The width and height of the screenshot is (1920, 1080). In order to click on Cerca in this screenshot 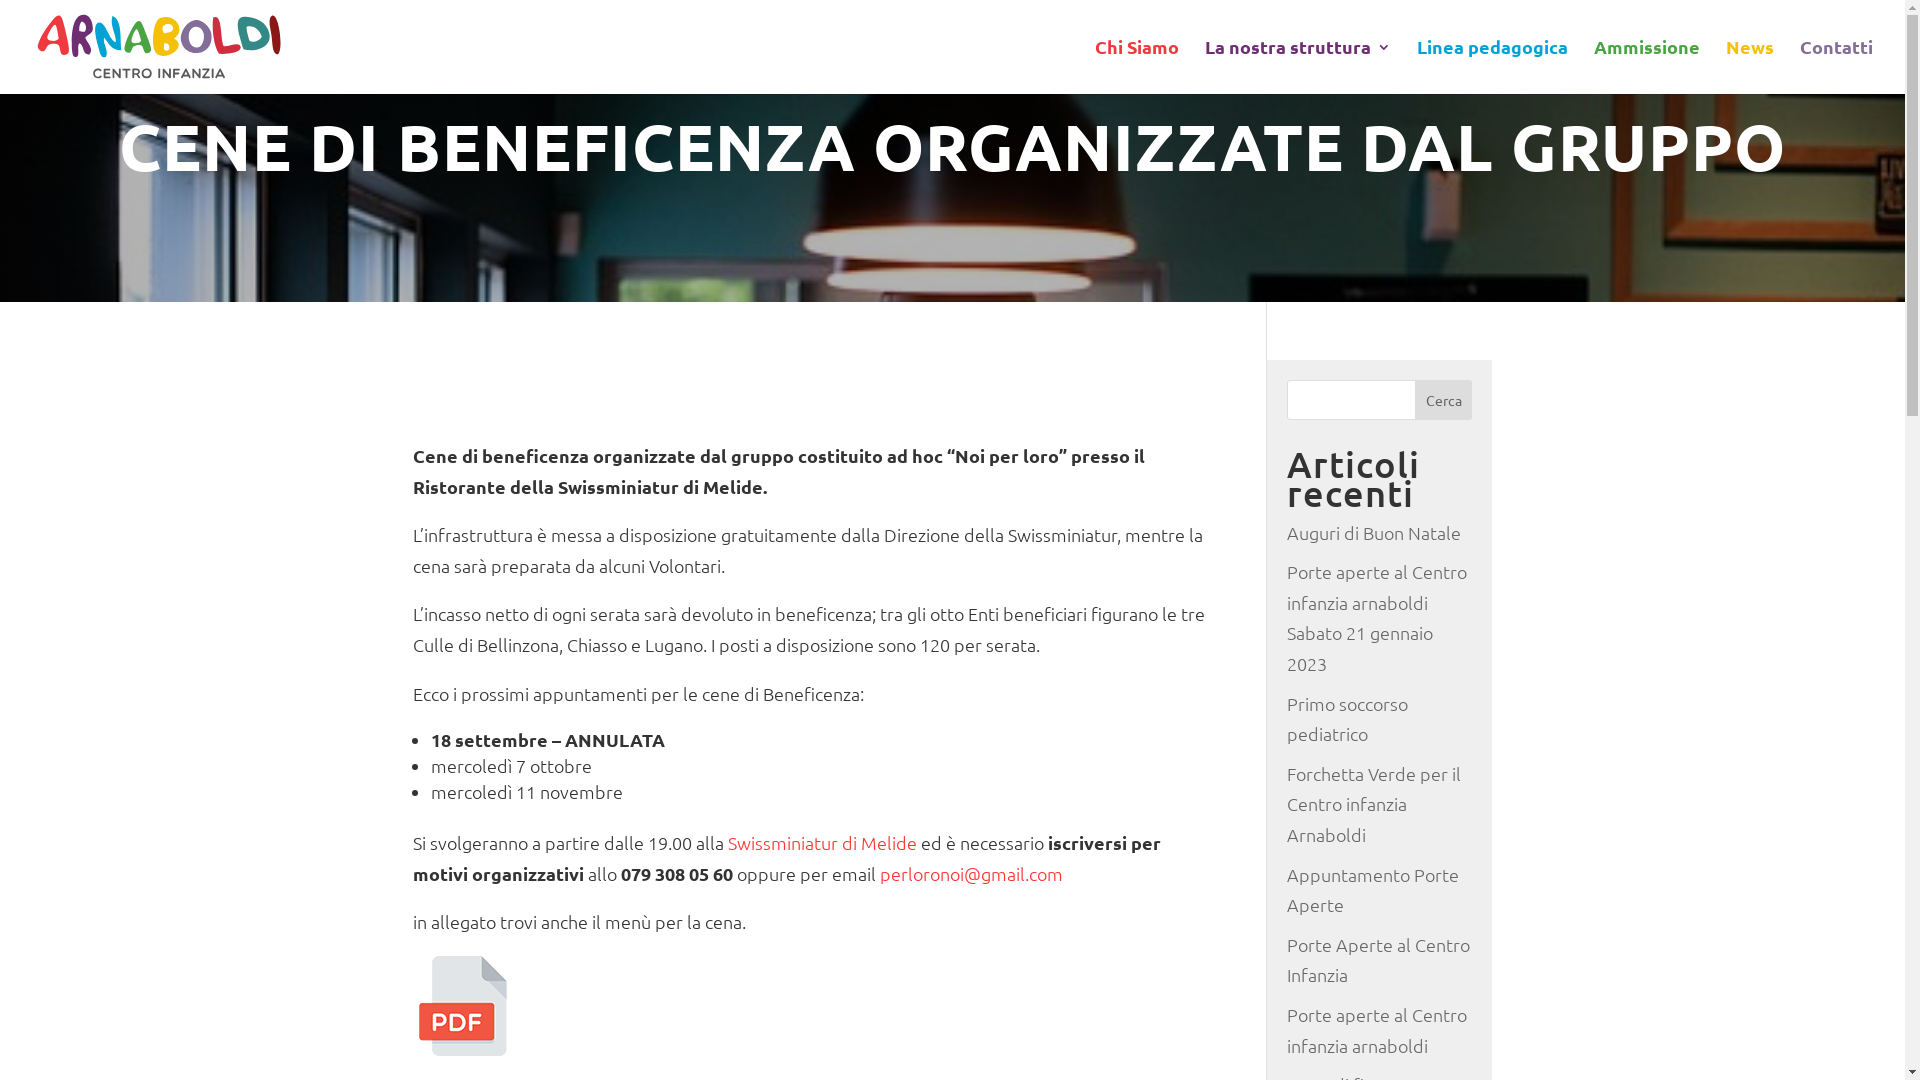, I will do `click(1444, 400)`.